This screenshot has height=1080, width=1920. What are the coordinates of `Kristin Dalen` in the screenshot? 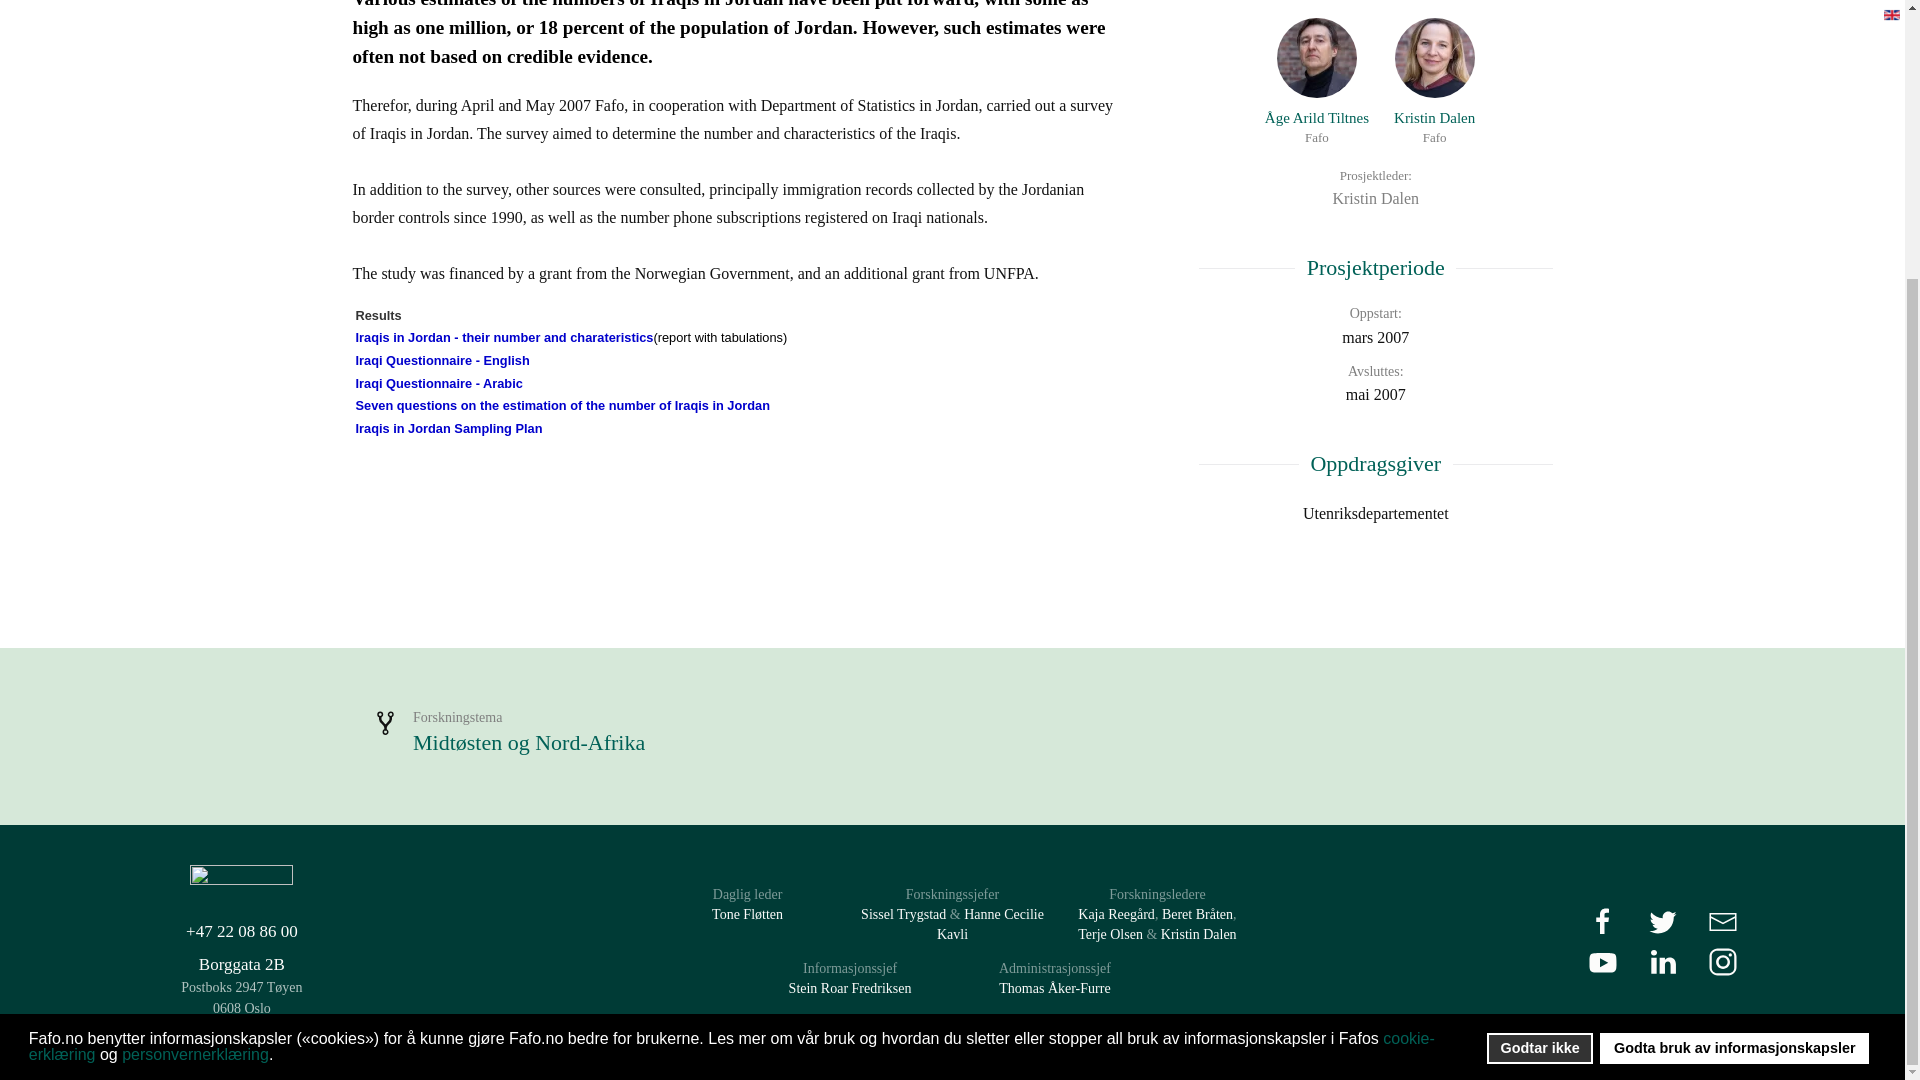 It's located at (1540, 684).